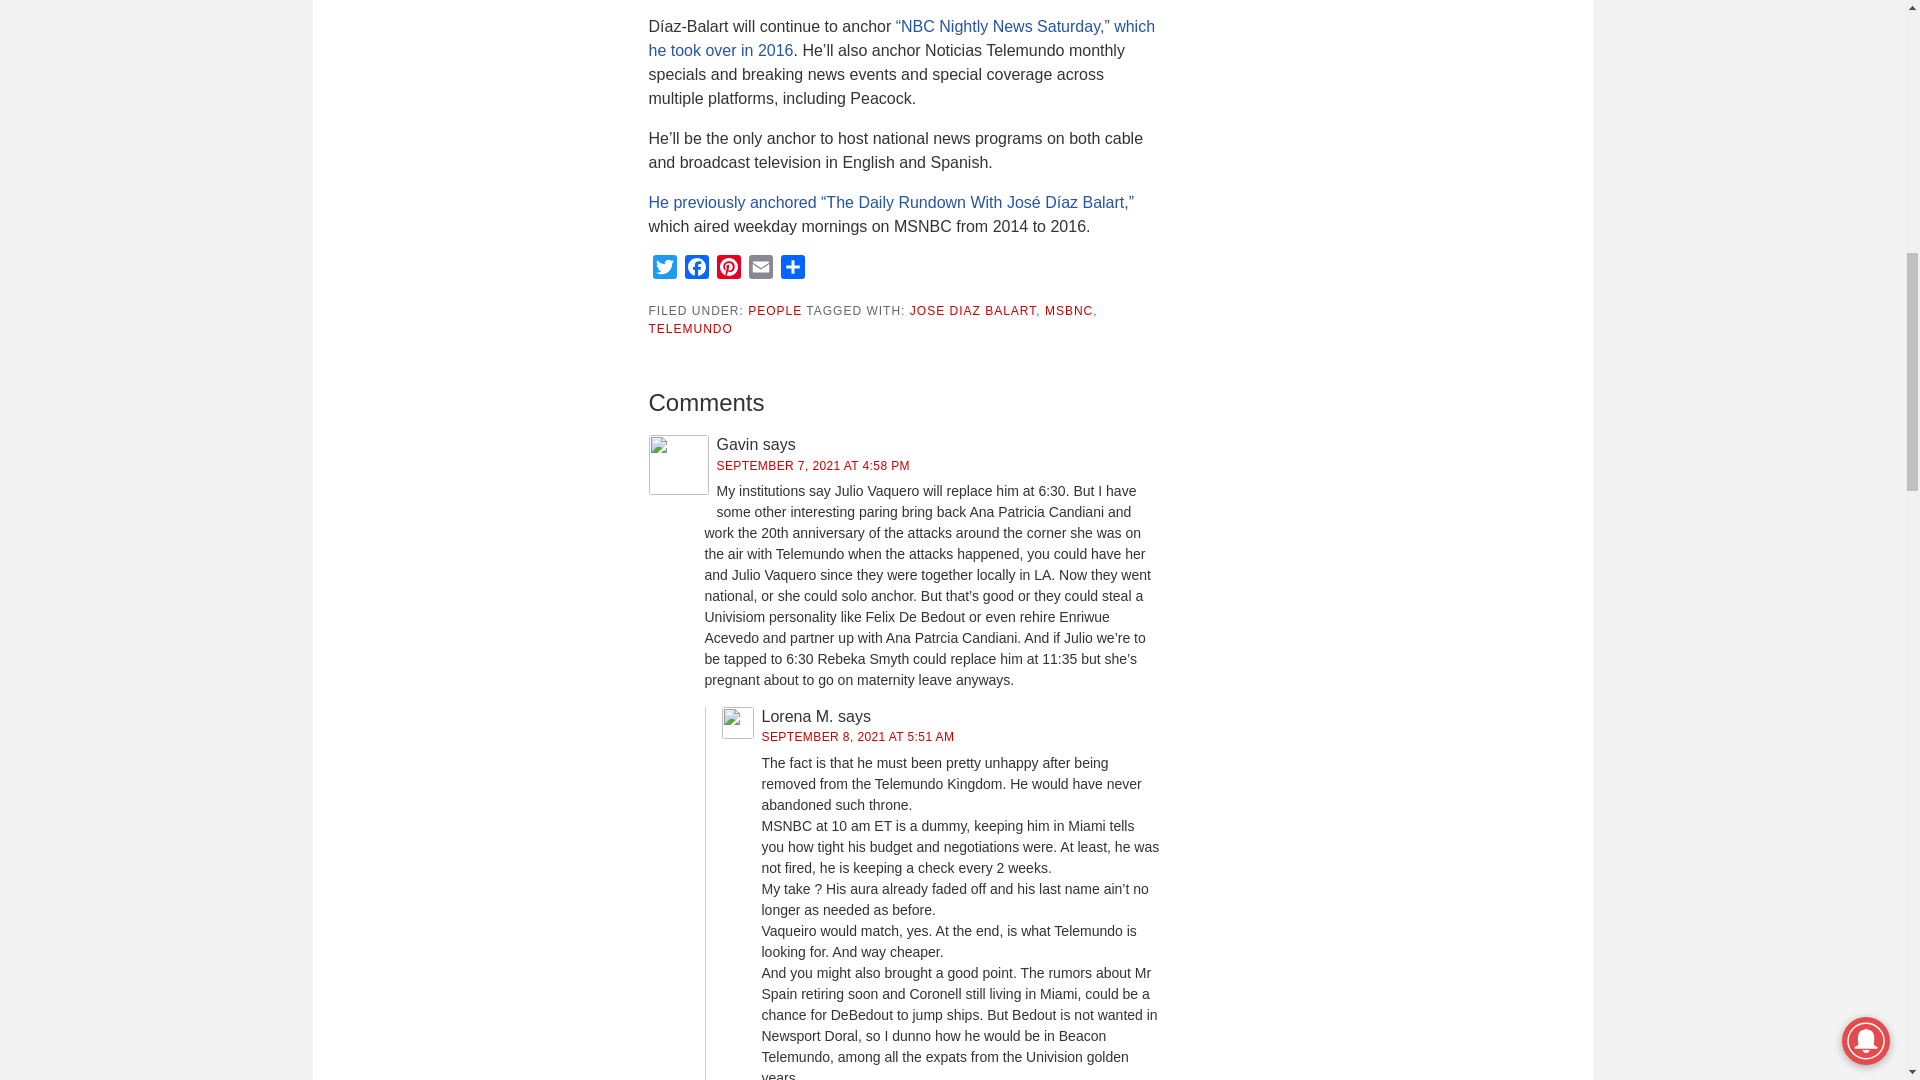  Describe the element at coordinates (973, 310) in the screenshot. I see `JOSE DIAZ BALART` at that location.